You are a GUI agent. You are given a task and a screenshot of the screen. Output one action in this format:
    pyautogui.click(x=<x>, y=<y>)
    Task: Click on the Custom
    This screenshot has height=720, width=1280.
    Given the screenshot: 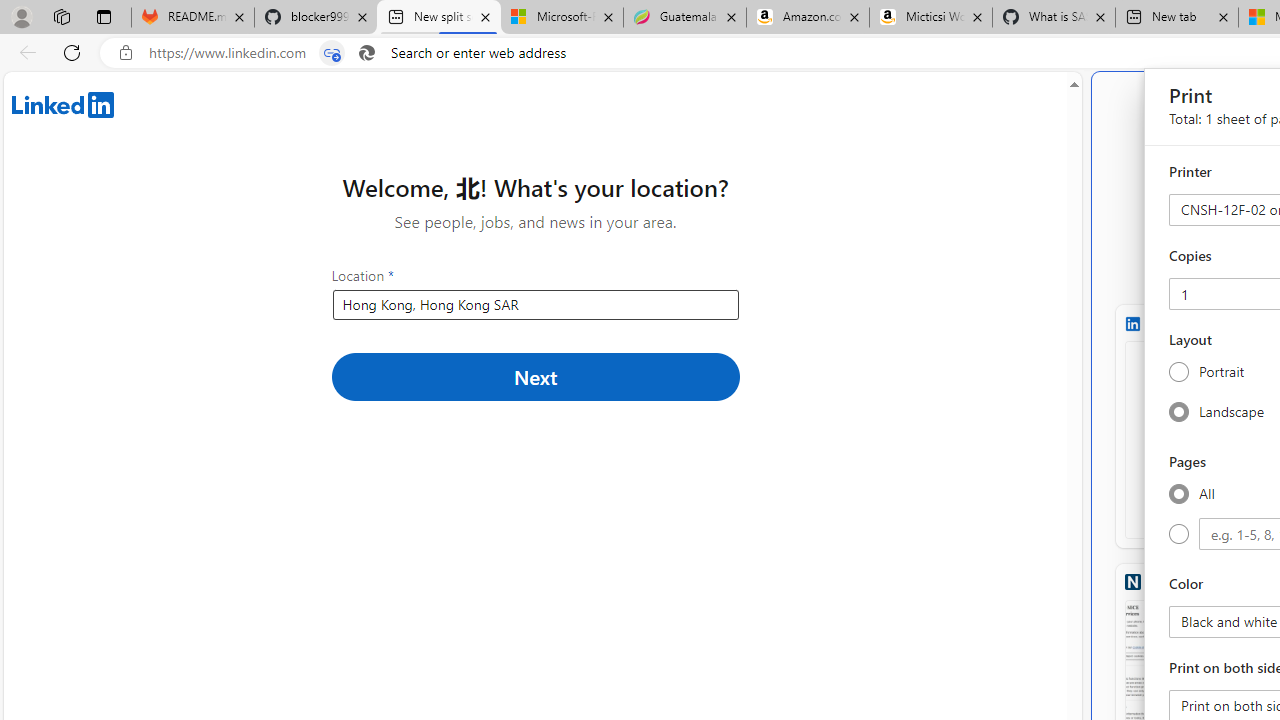 What is the action you would take?
    pyautogui.click(x=1178, y=534)
    